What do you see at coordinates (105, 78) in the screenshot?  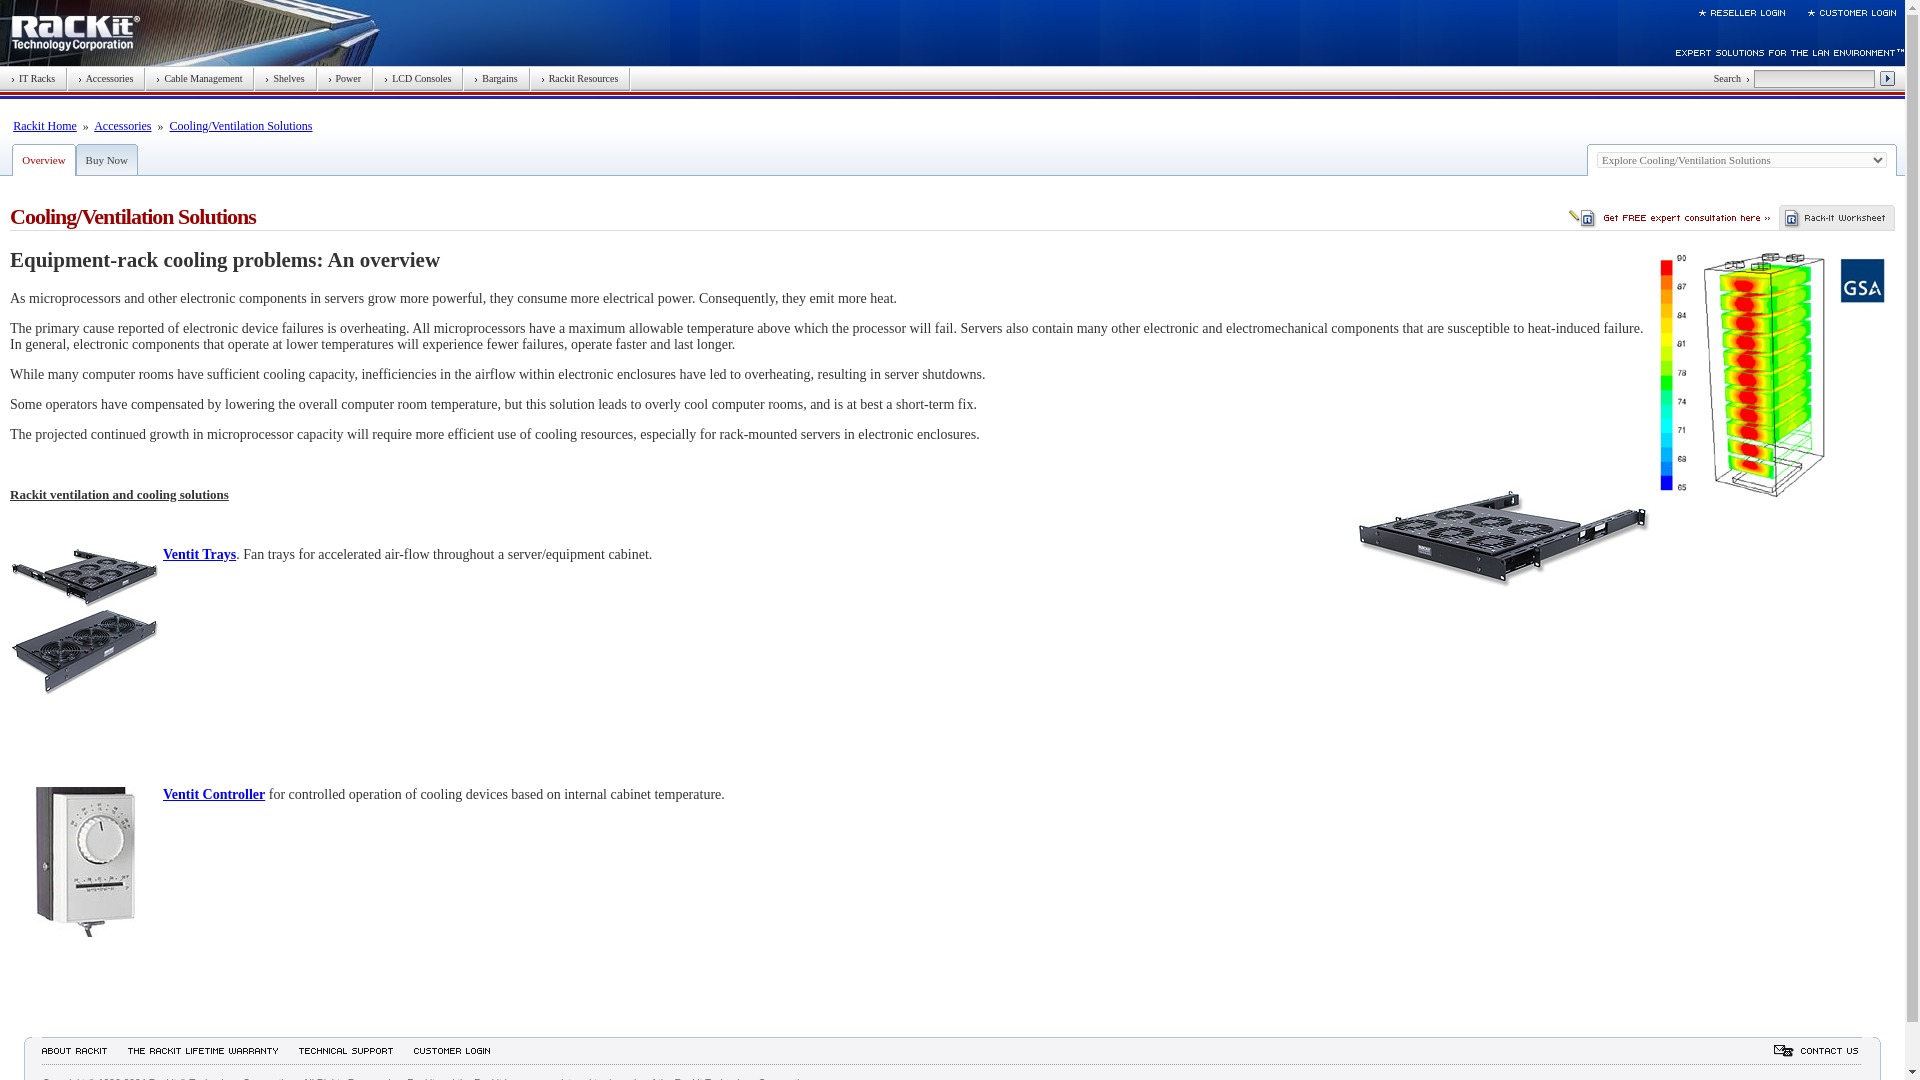 I see `  Accessories` at bounding box center [105, 78].